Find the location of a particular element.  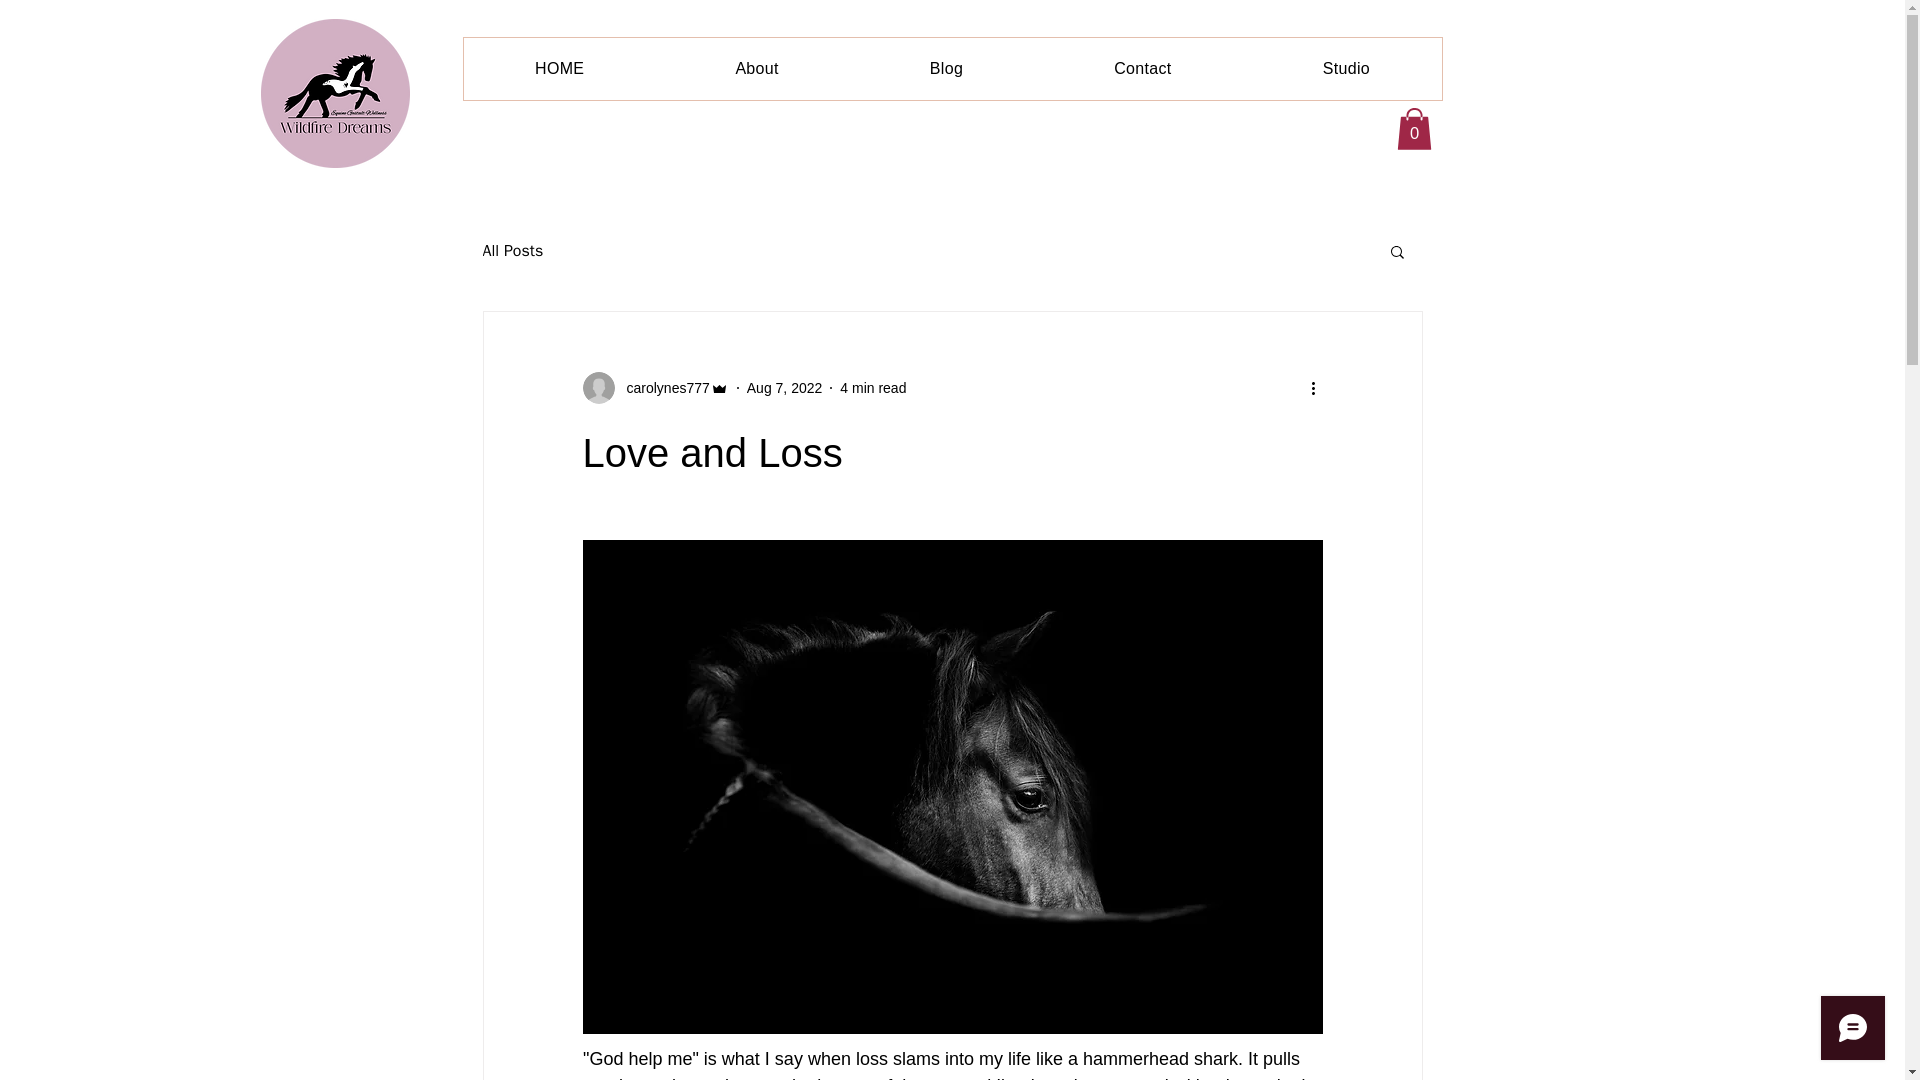

4 min read is located at coordinates (873, 388).